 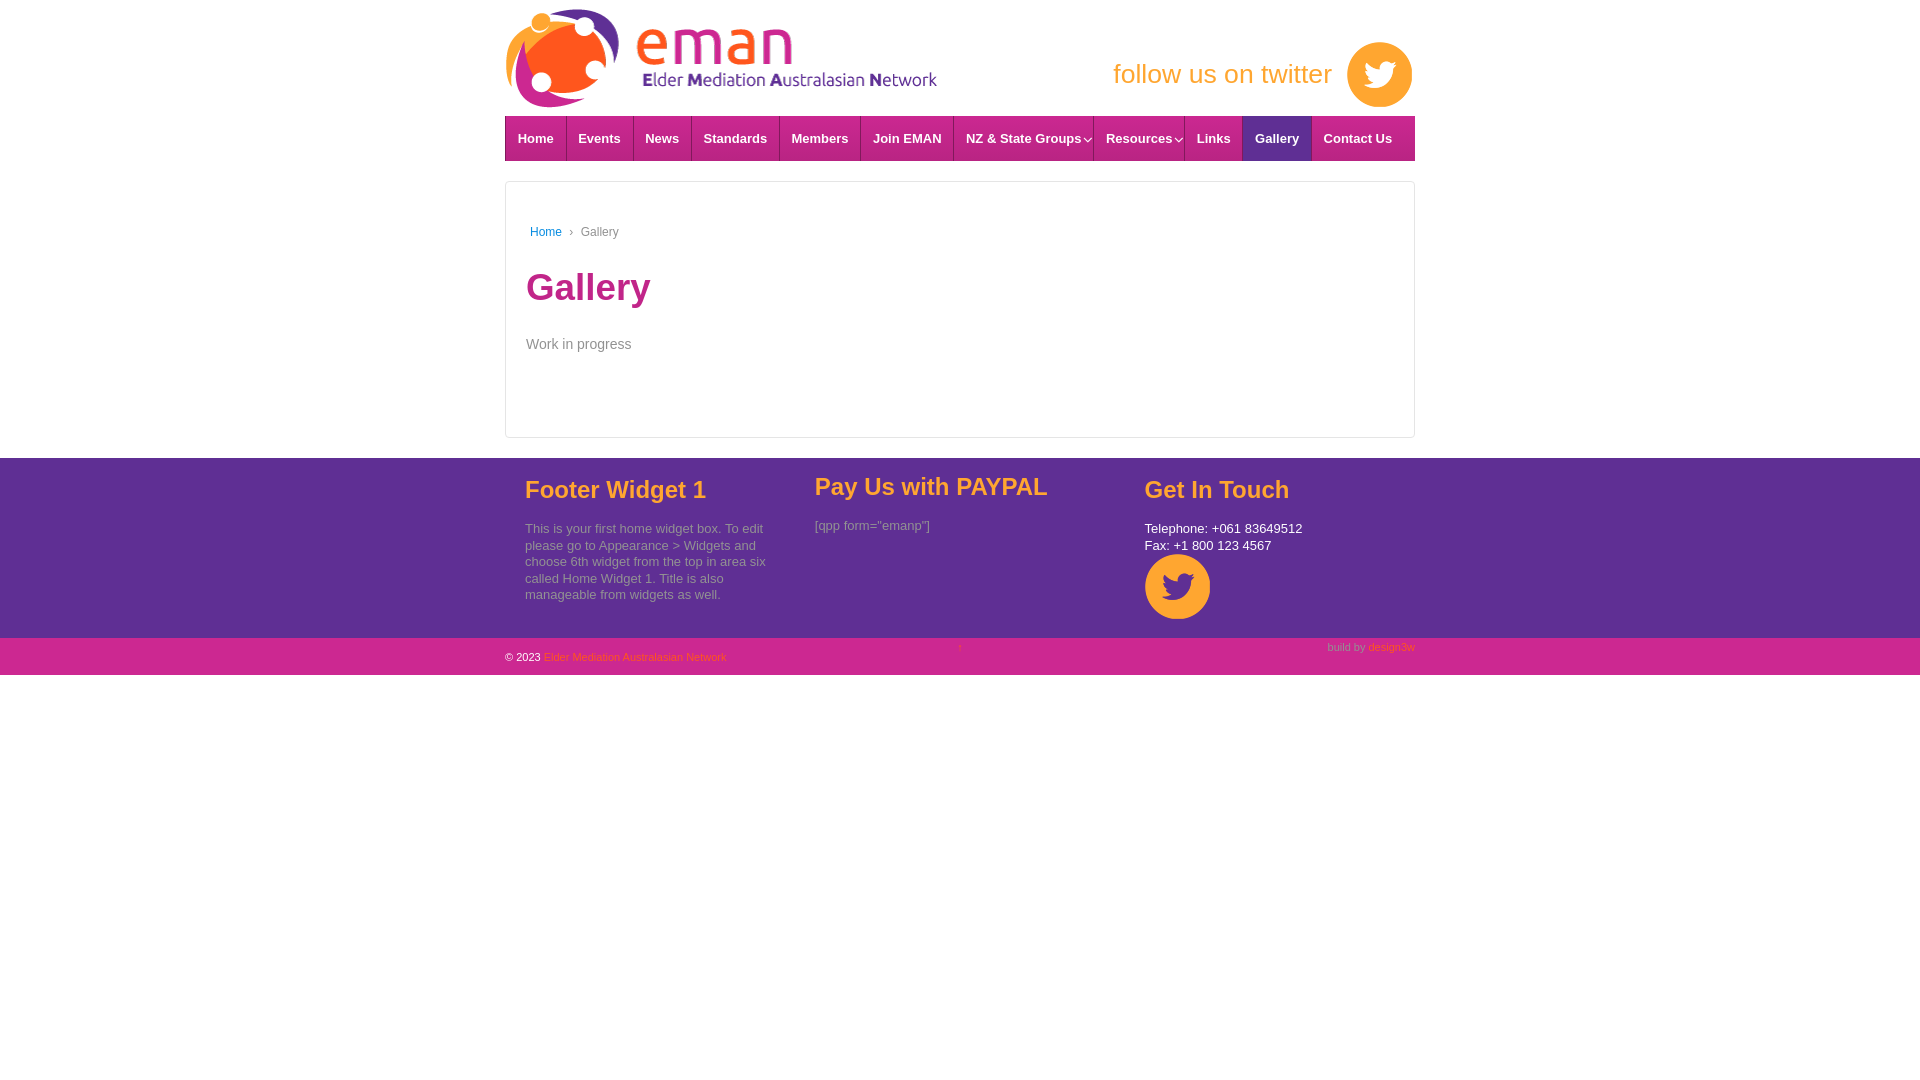 I want to click on Join EMAN, so click(x=906, y=138).